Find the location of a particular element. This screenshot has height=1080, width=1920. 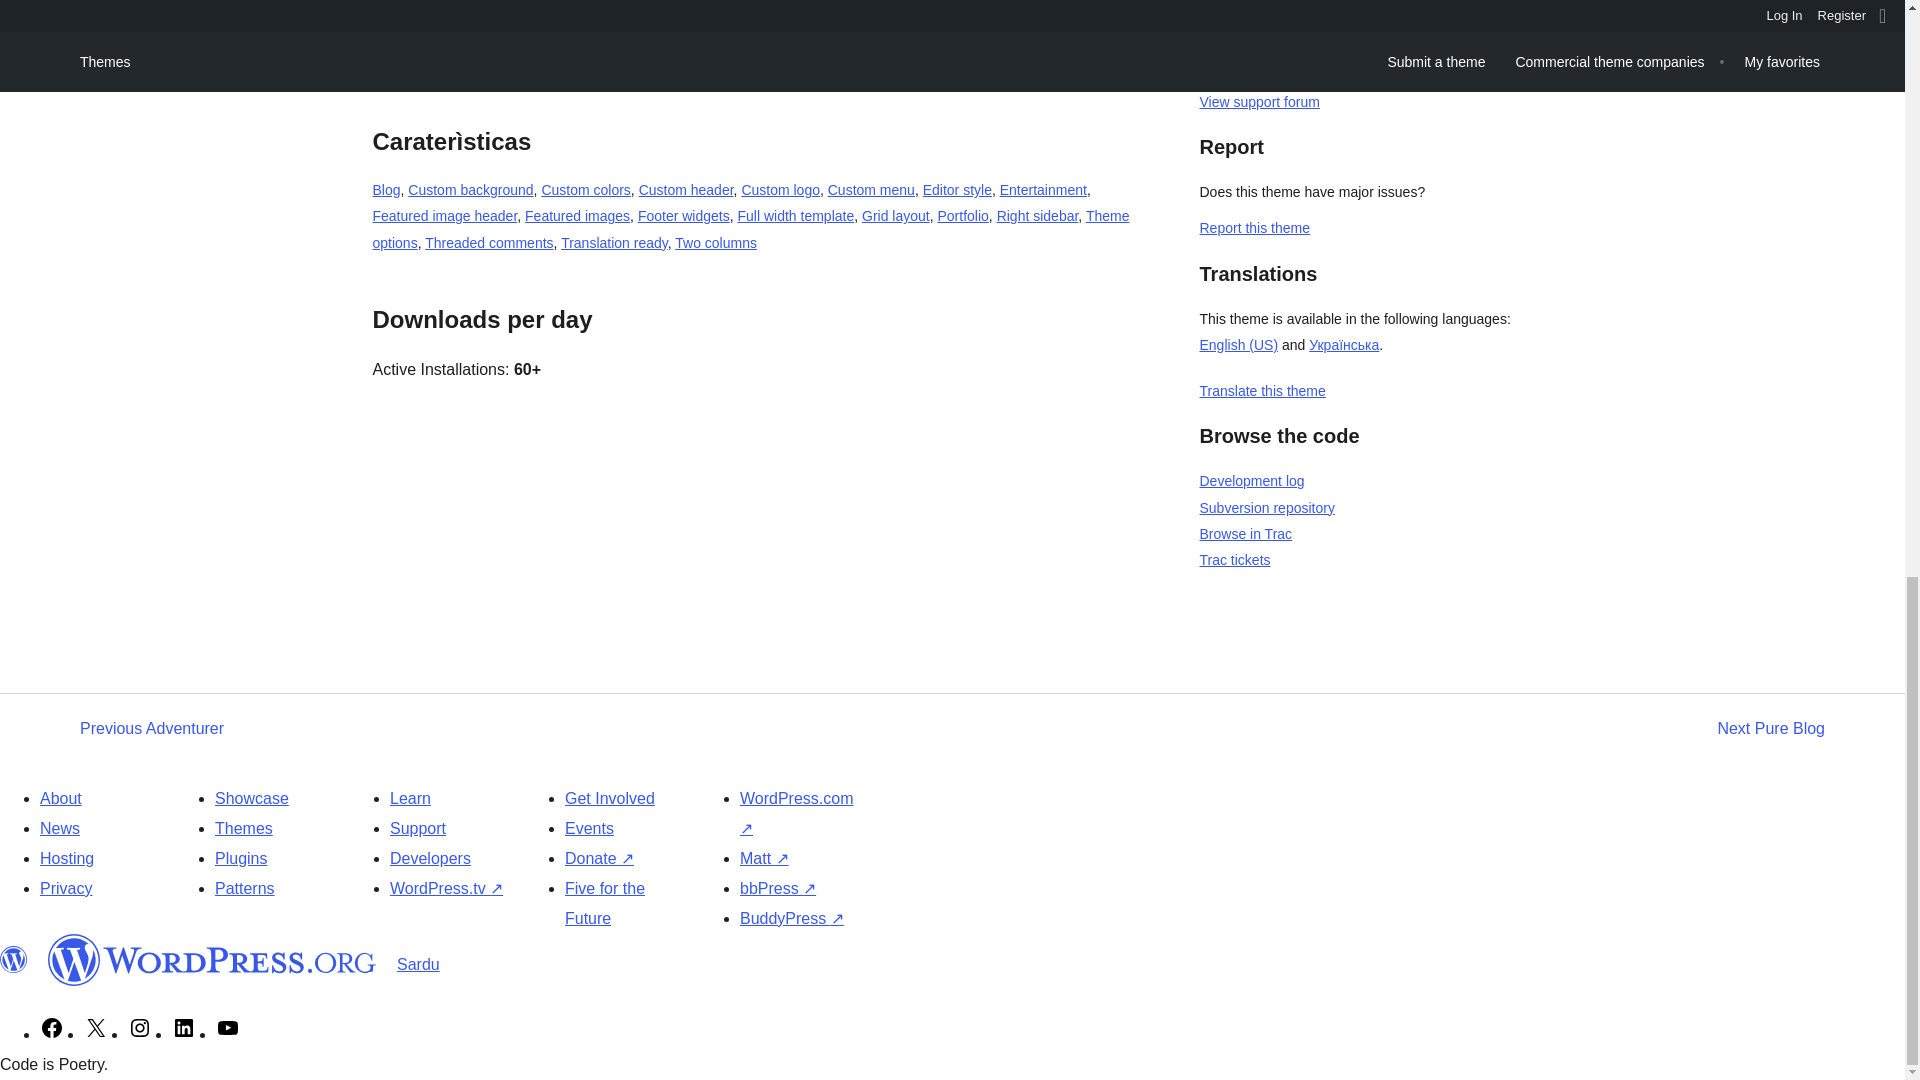

Custom menu is located at coordinates (871, 190).